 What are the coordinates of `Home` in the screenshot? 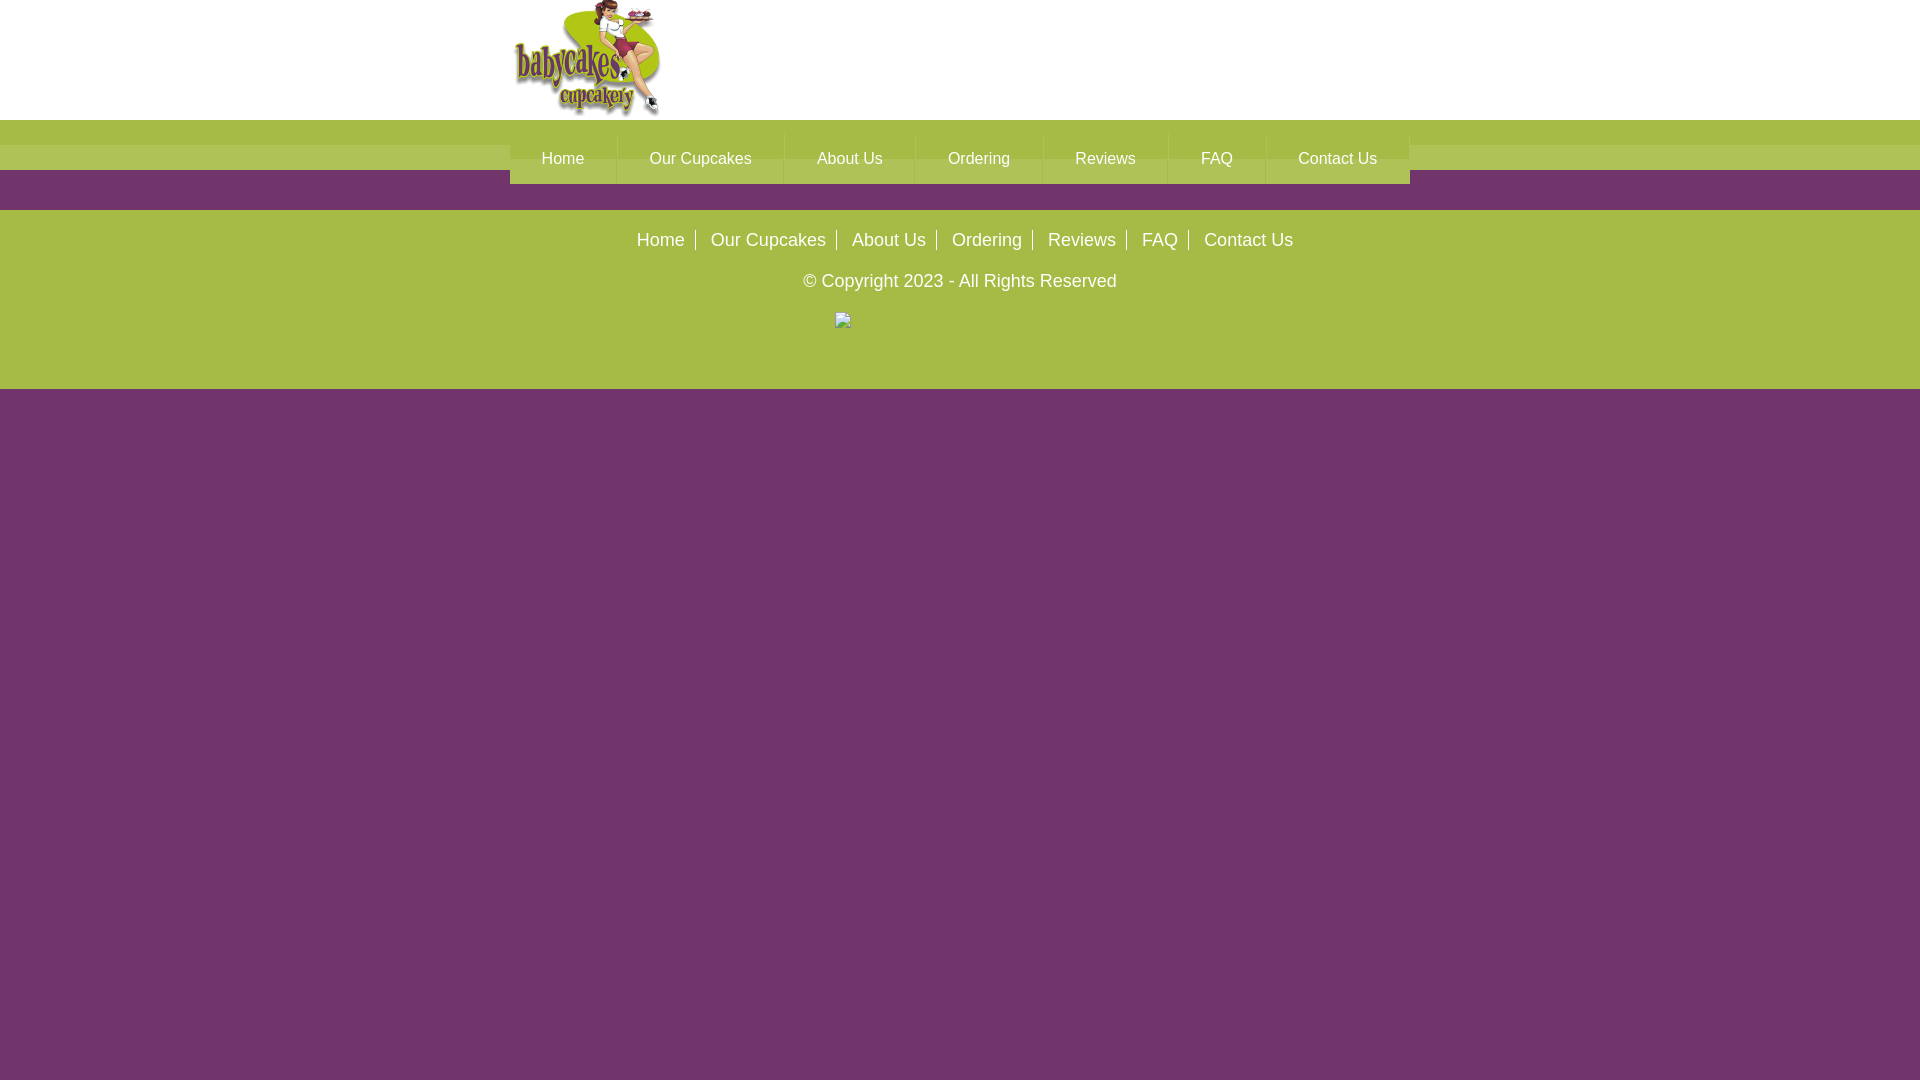 It's located at (563, 159).